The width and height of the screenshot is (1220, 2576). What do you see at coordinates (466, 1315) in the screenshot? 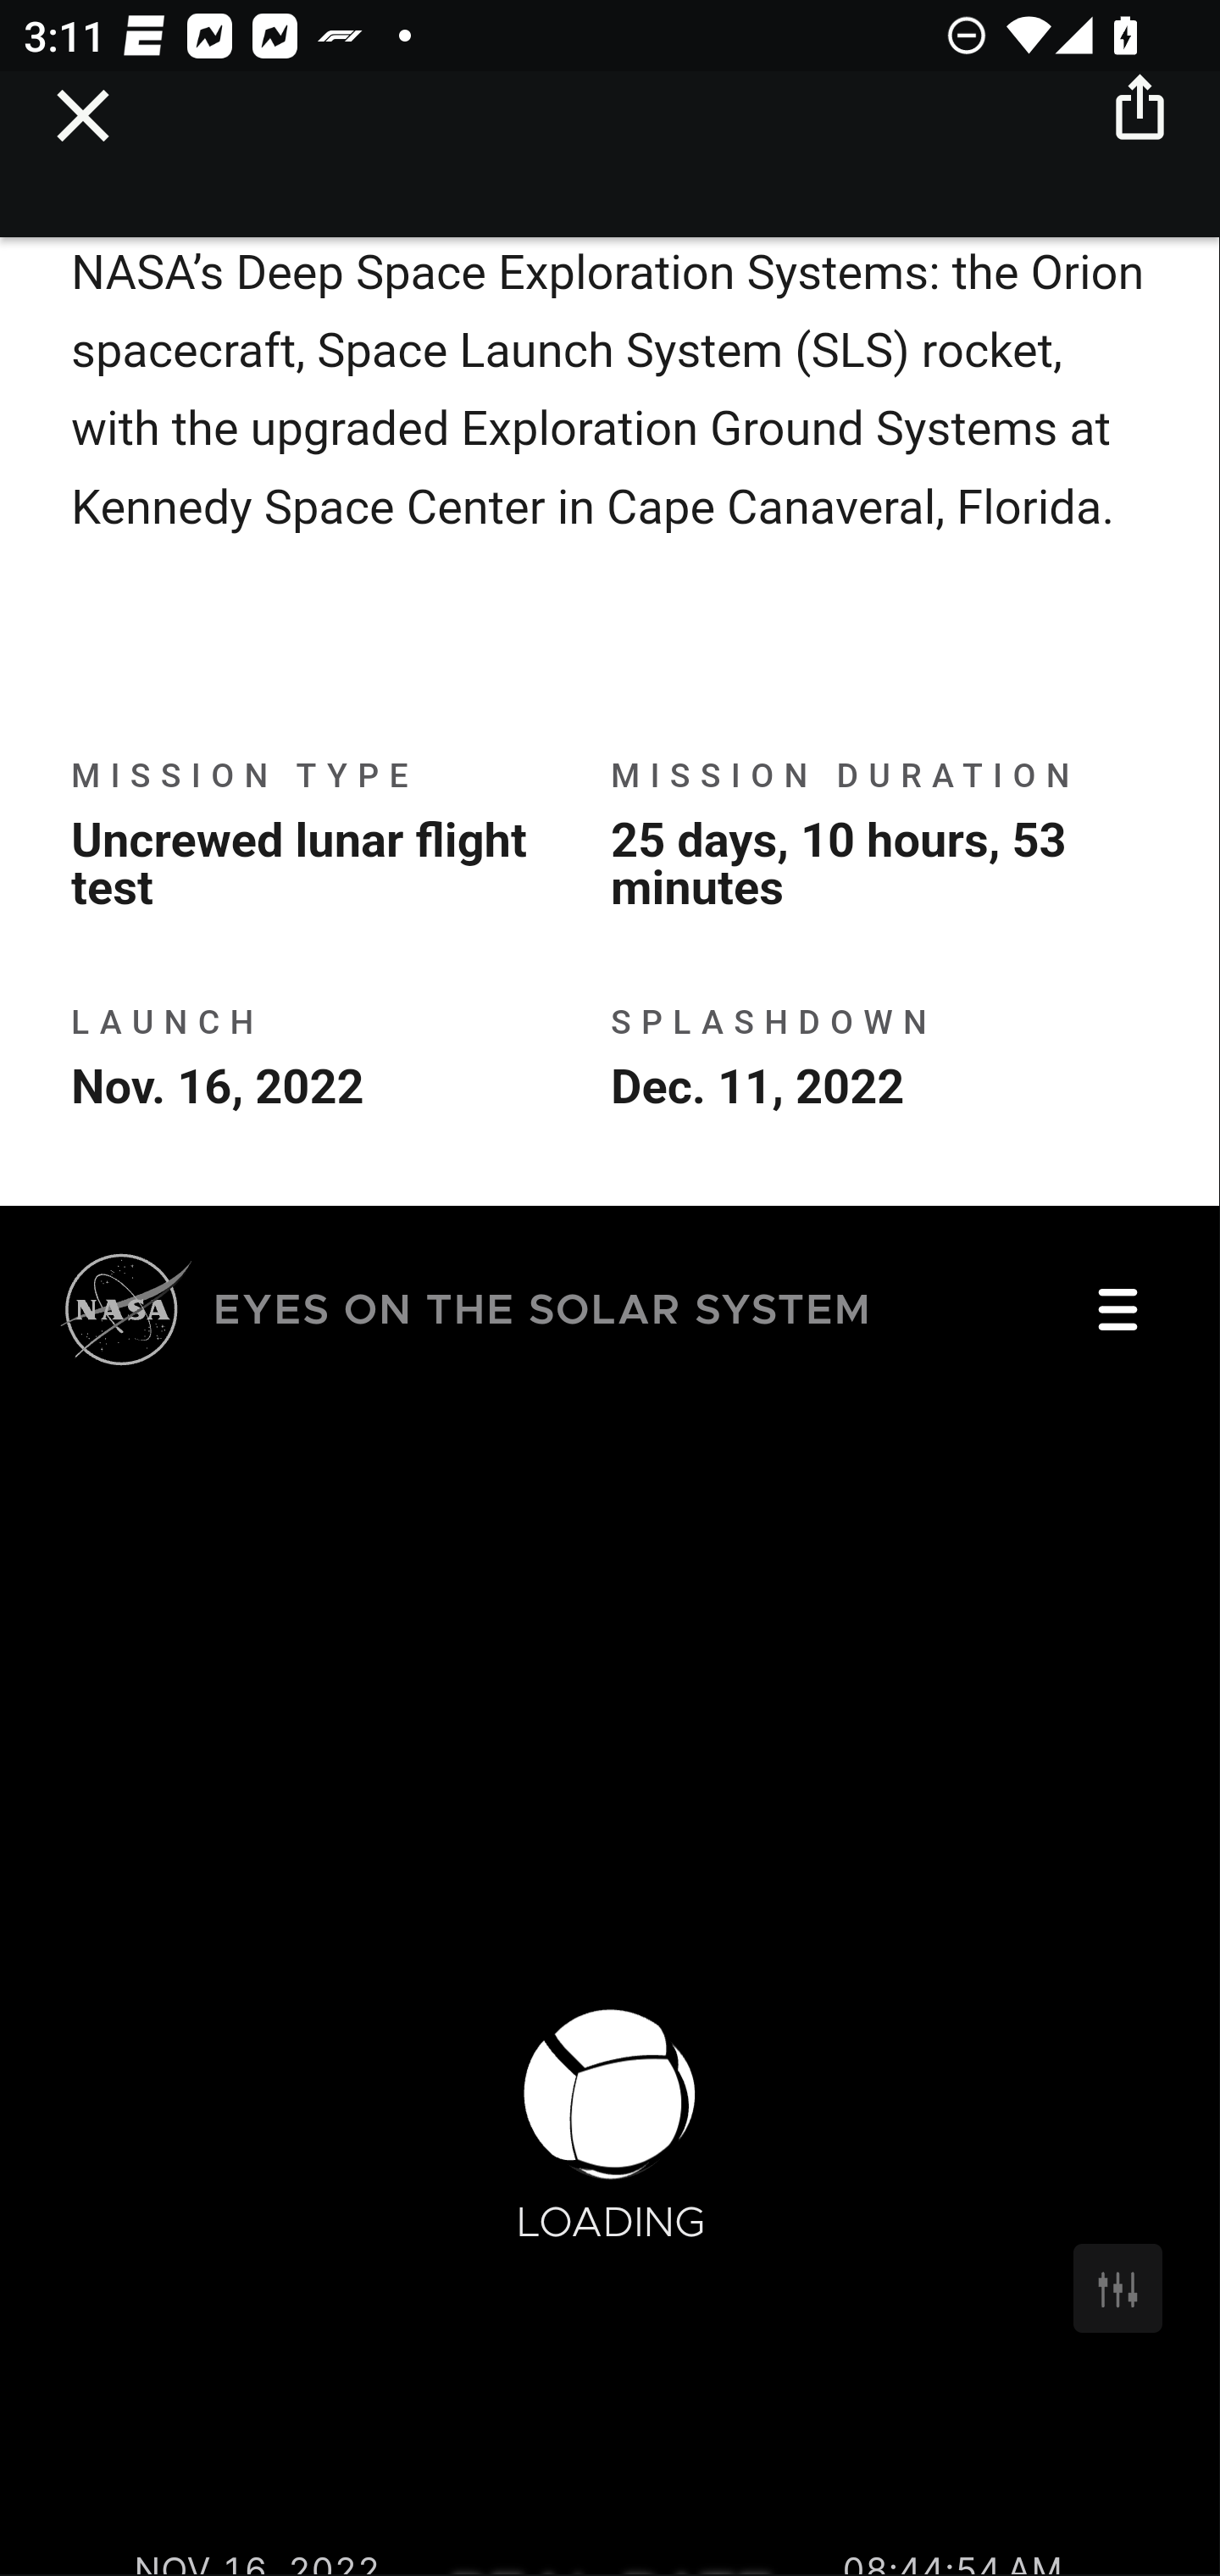
I see `EYES ON THE SOLAR SYSTEM` at bounding box center [466, 1315].